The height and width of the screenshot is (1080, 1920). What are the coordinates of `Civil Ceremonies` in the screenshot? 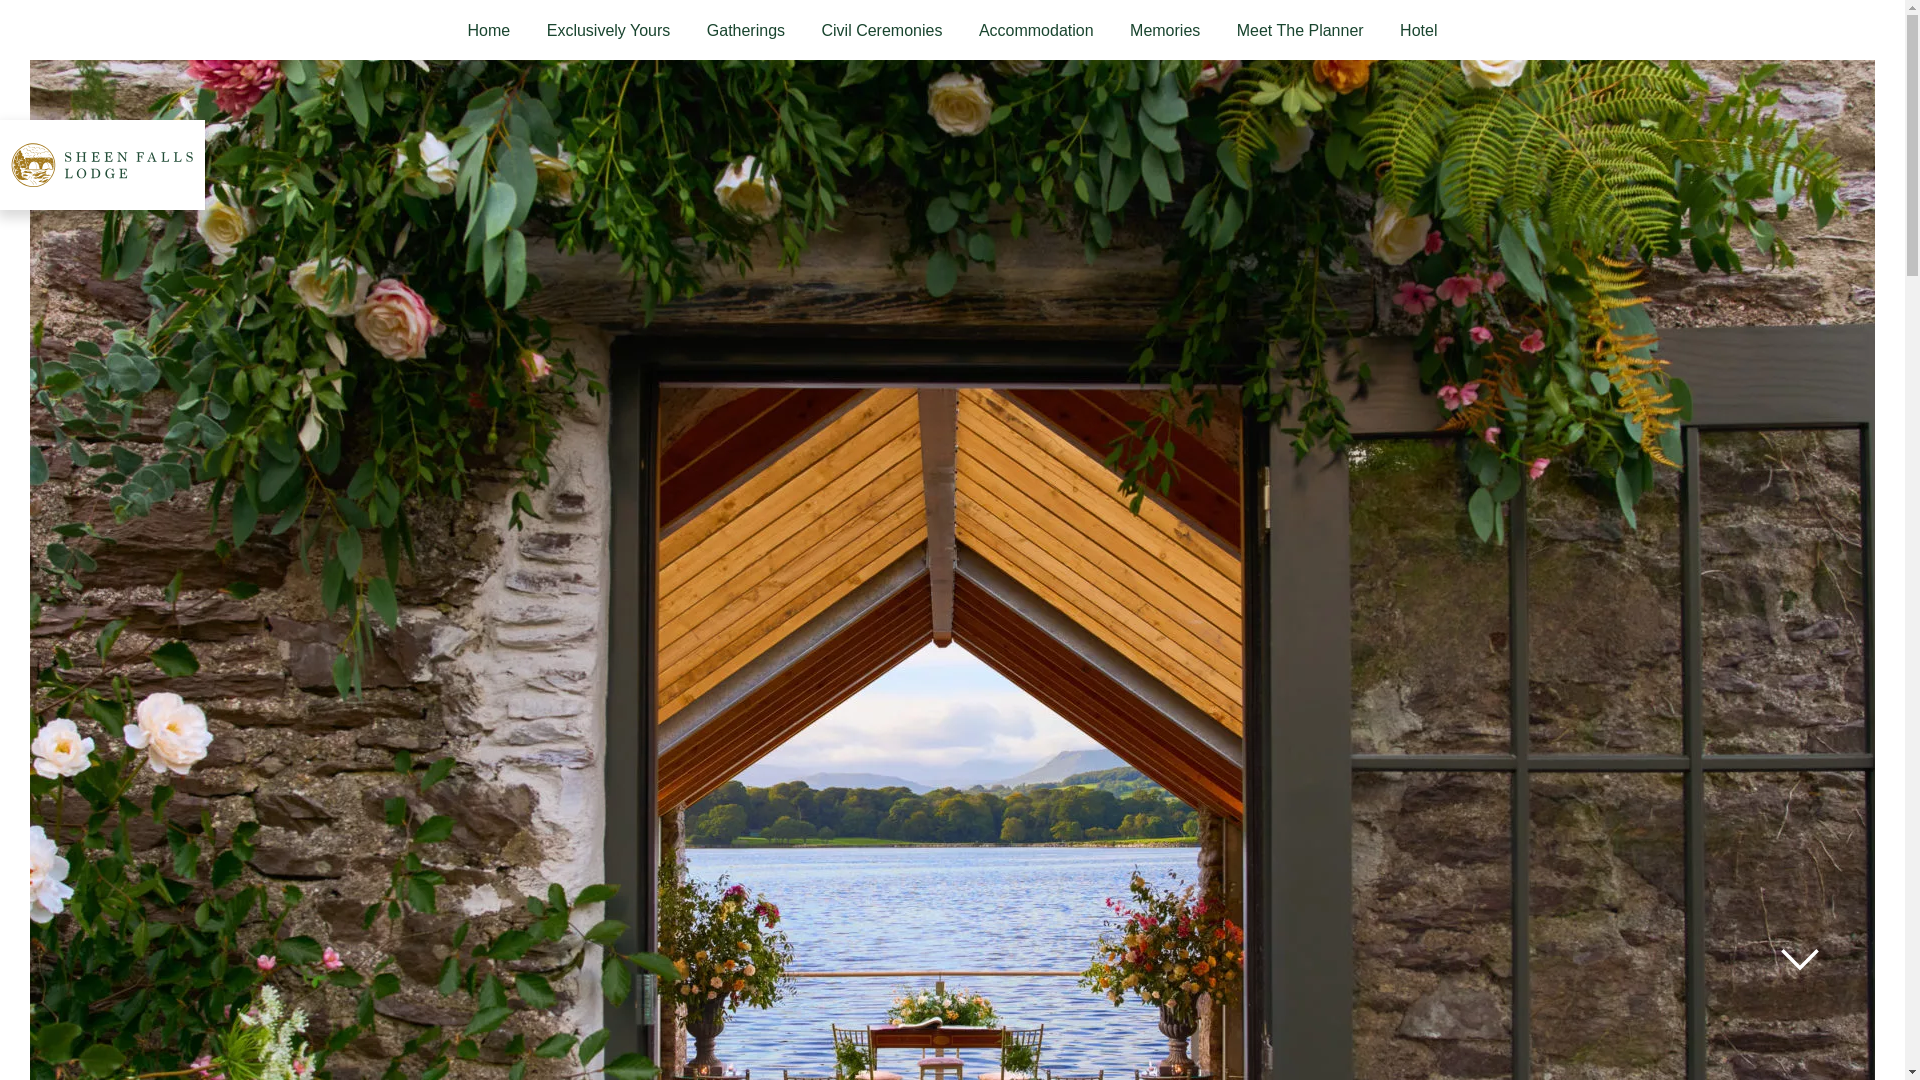 It's located at (881, 30).